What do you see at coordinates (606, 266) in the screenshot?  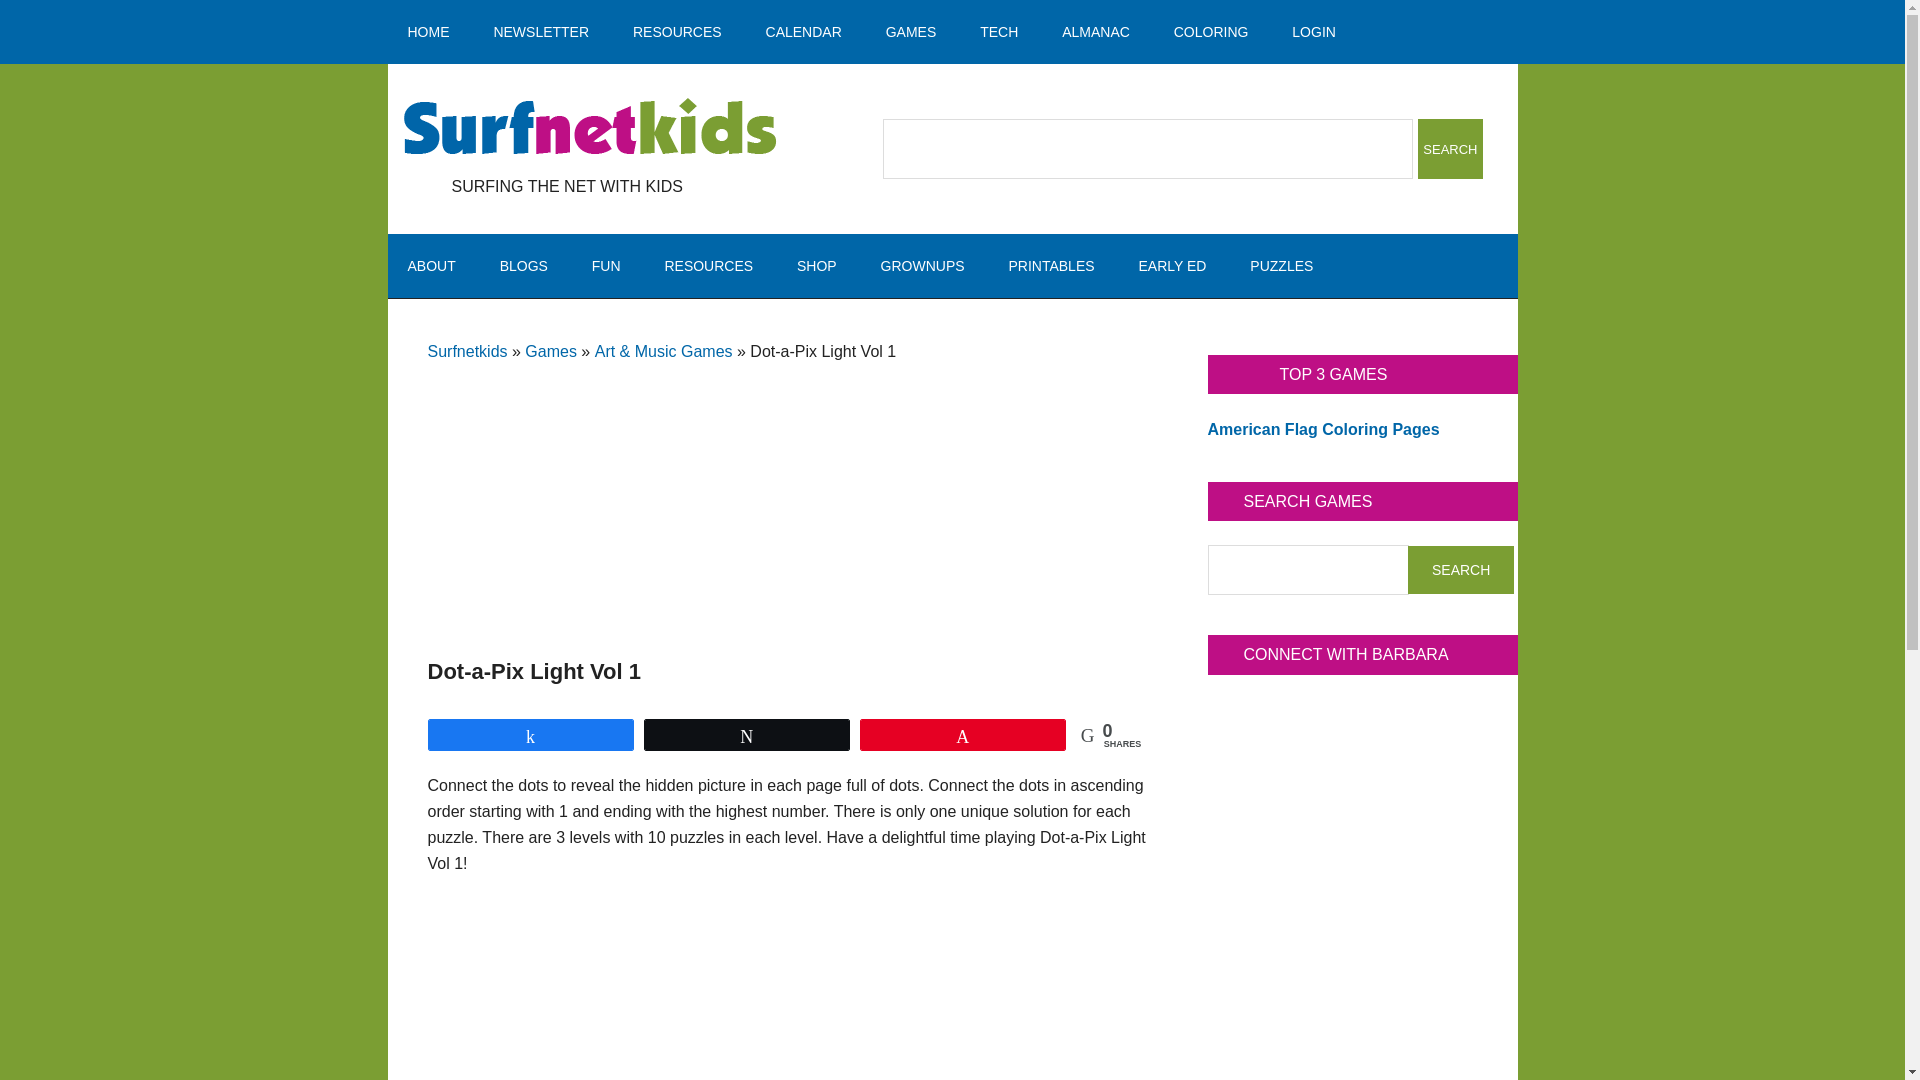 I see `FUN` at bounding box center [606, 266].